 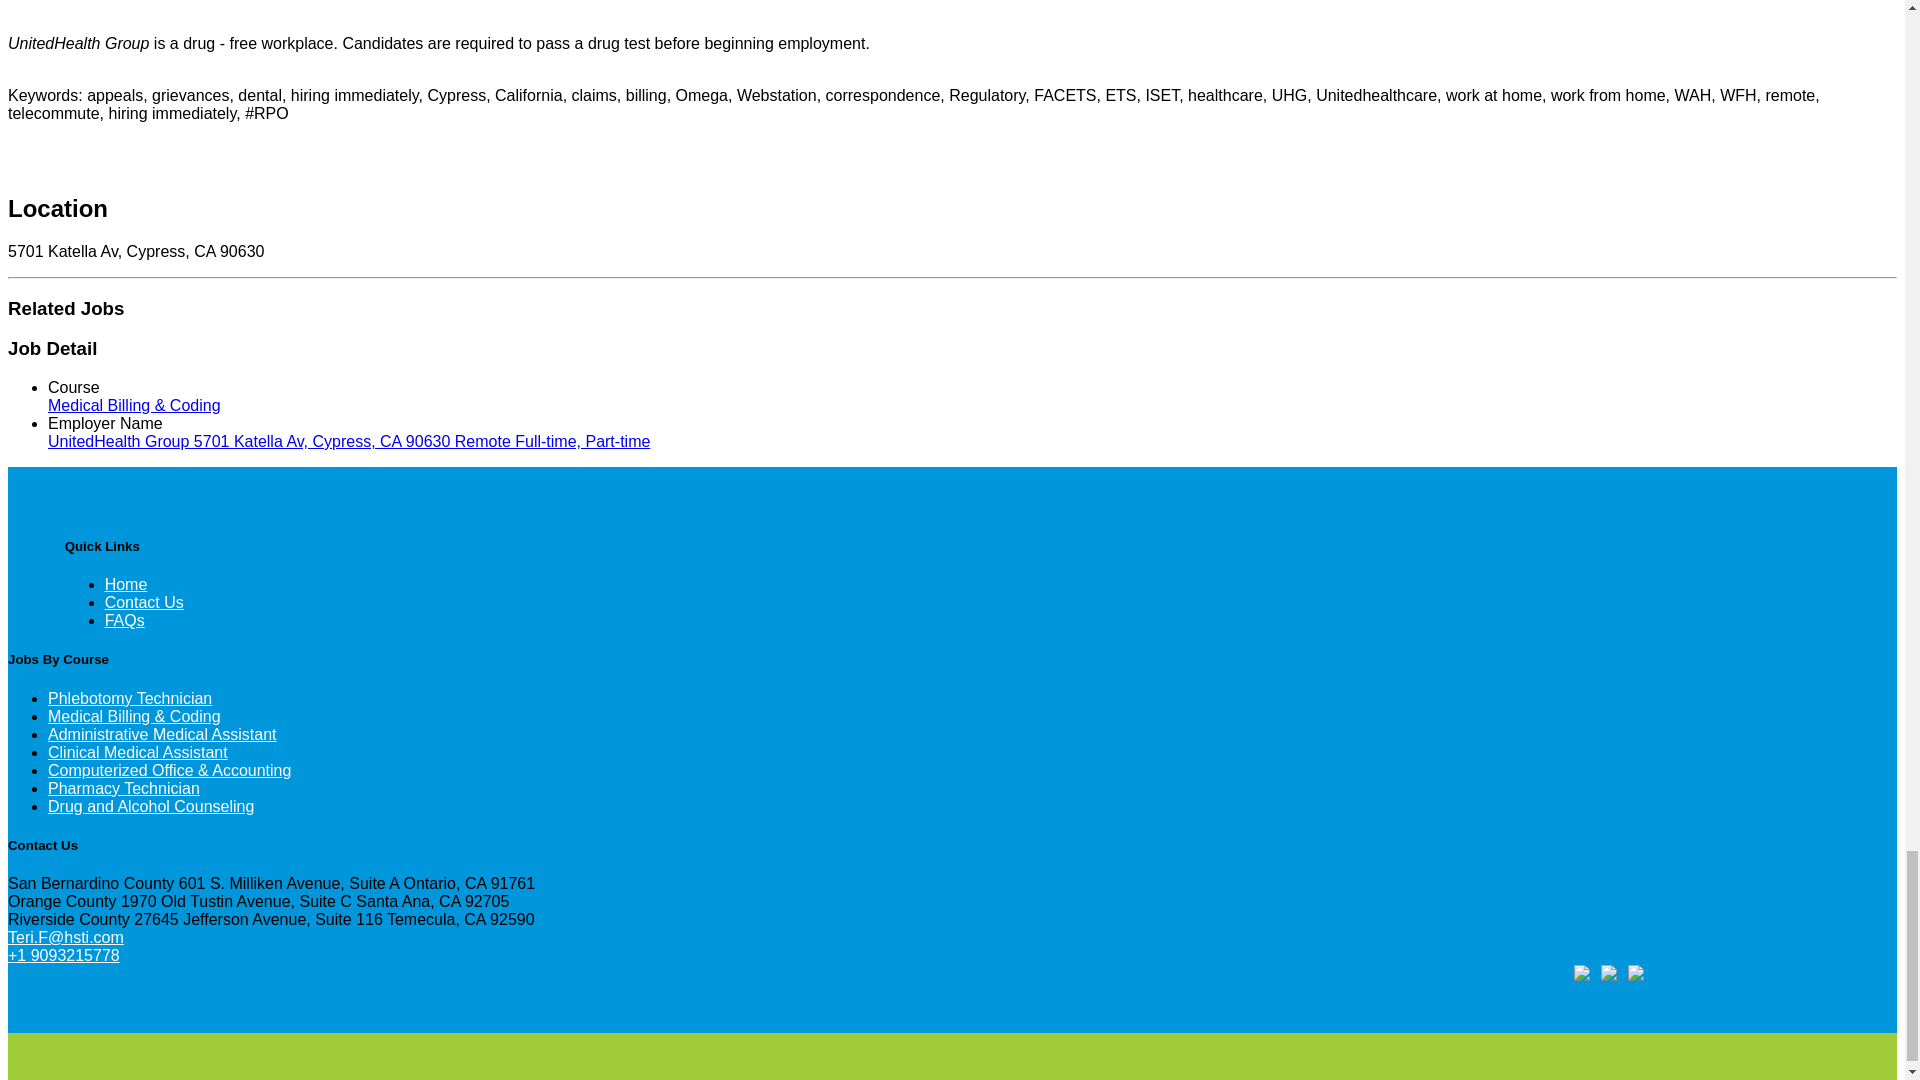 I want to click on Administrative Medical Assistant, so click(x=162, y=734).